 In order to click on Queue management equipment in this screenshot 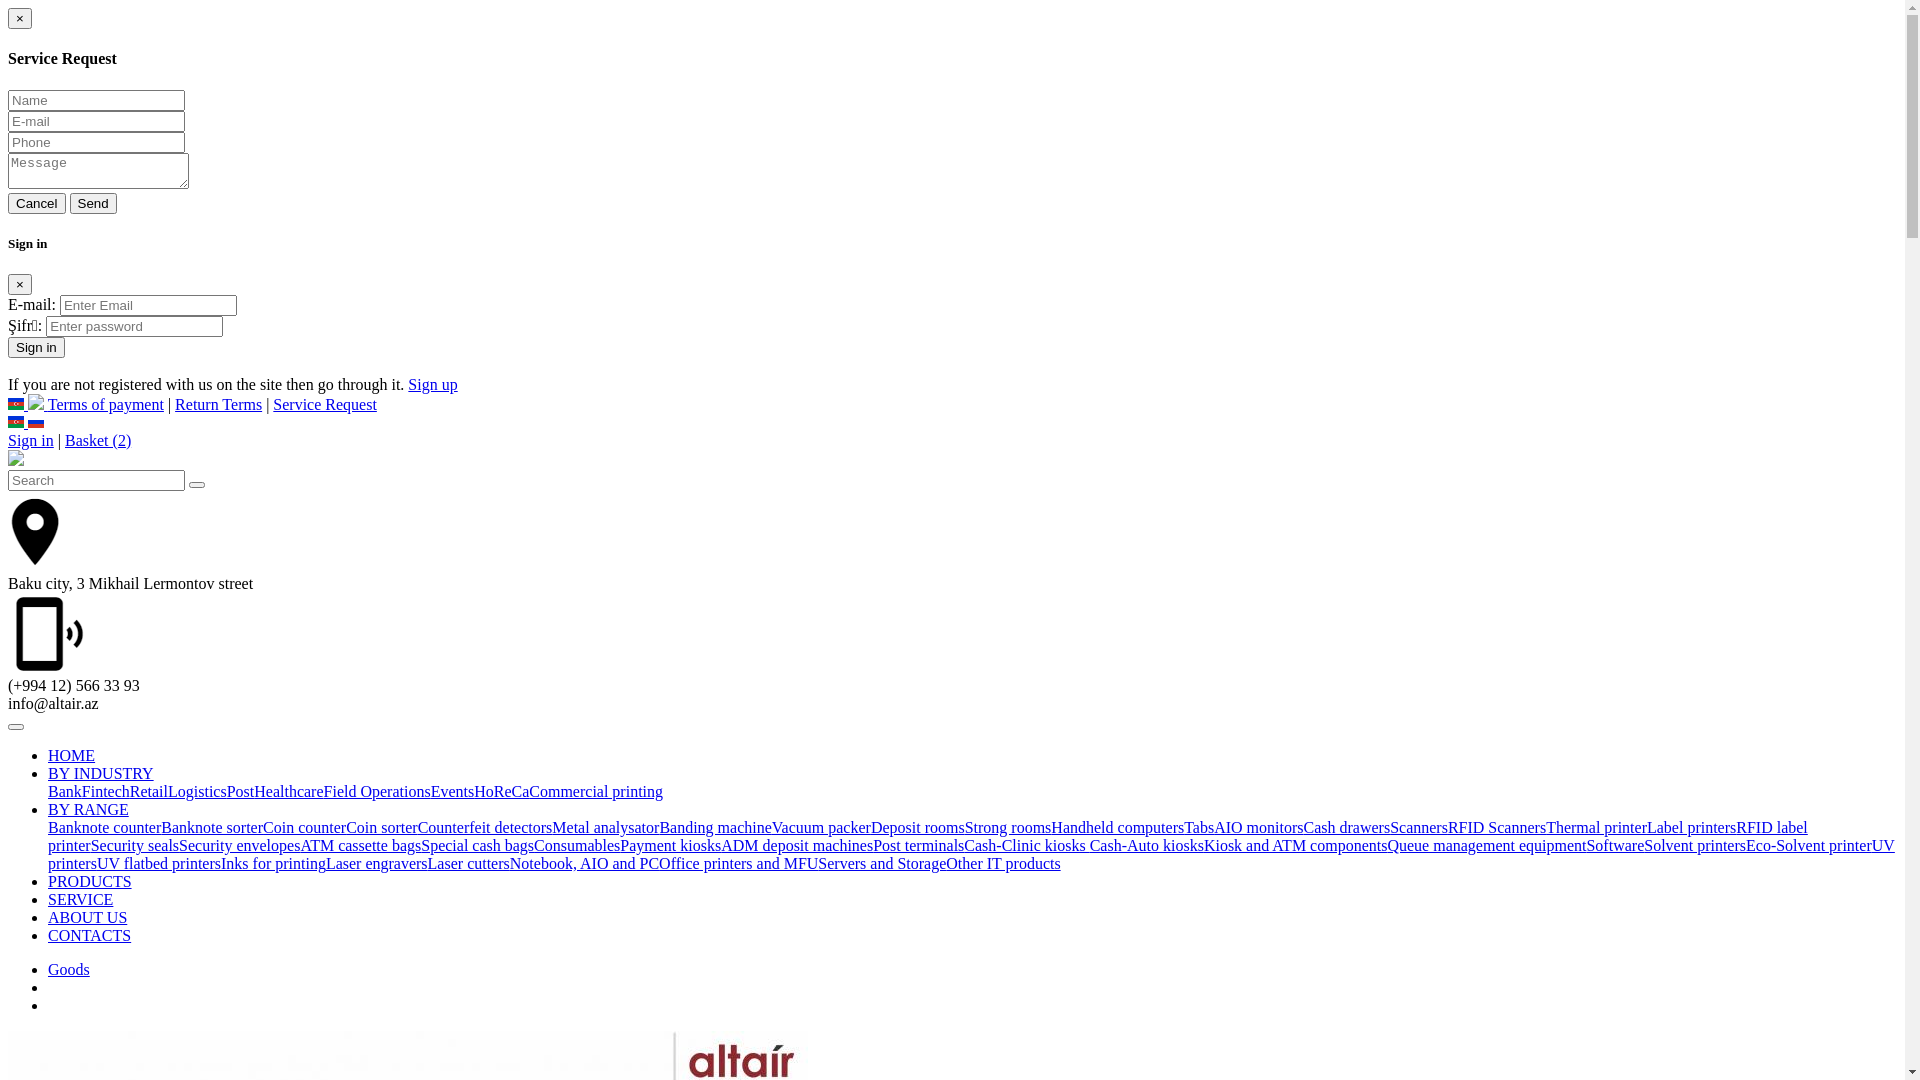, I will do `click(1486, 846)`.